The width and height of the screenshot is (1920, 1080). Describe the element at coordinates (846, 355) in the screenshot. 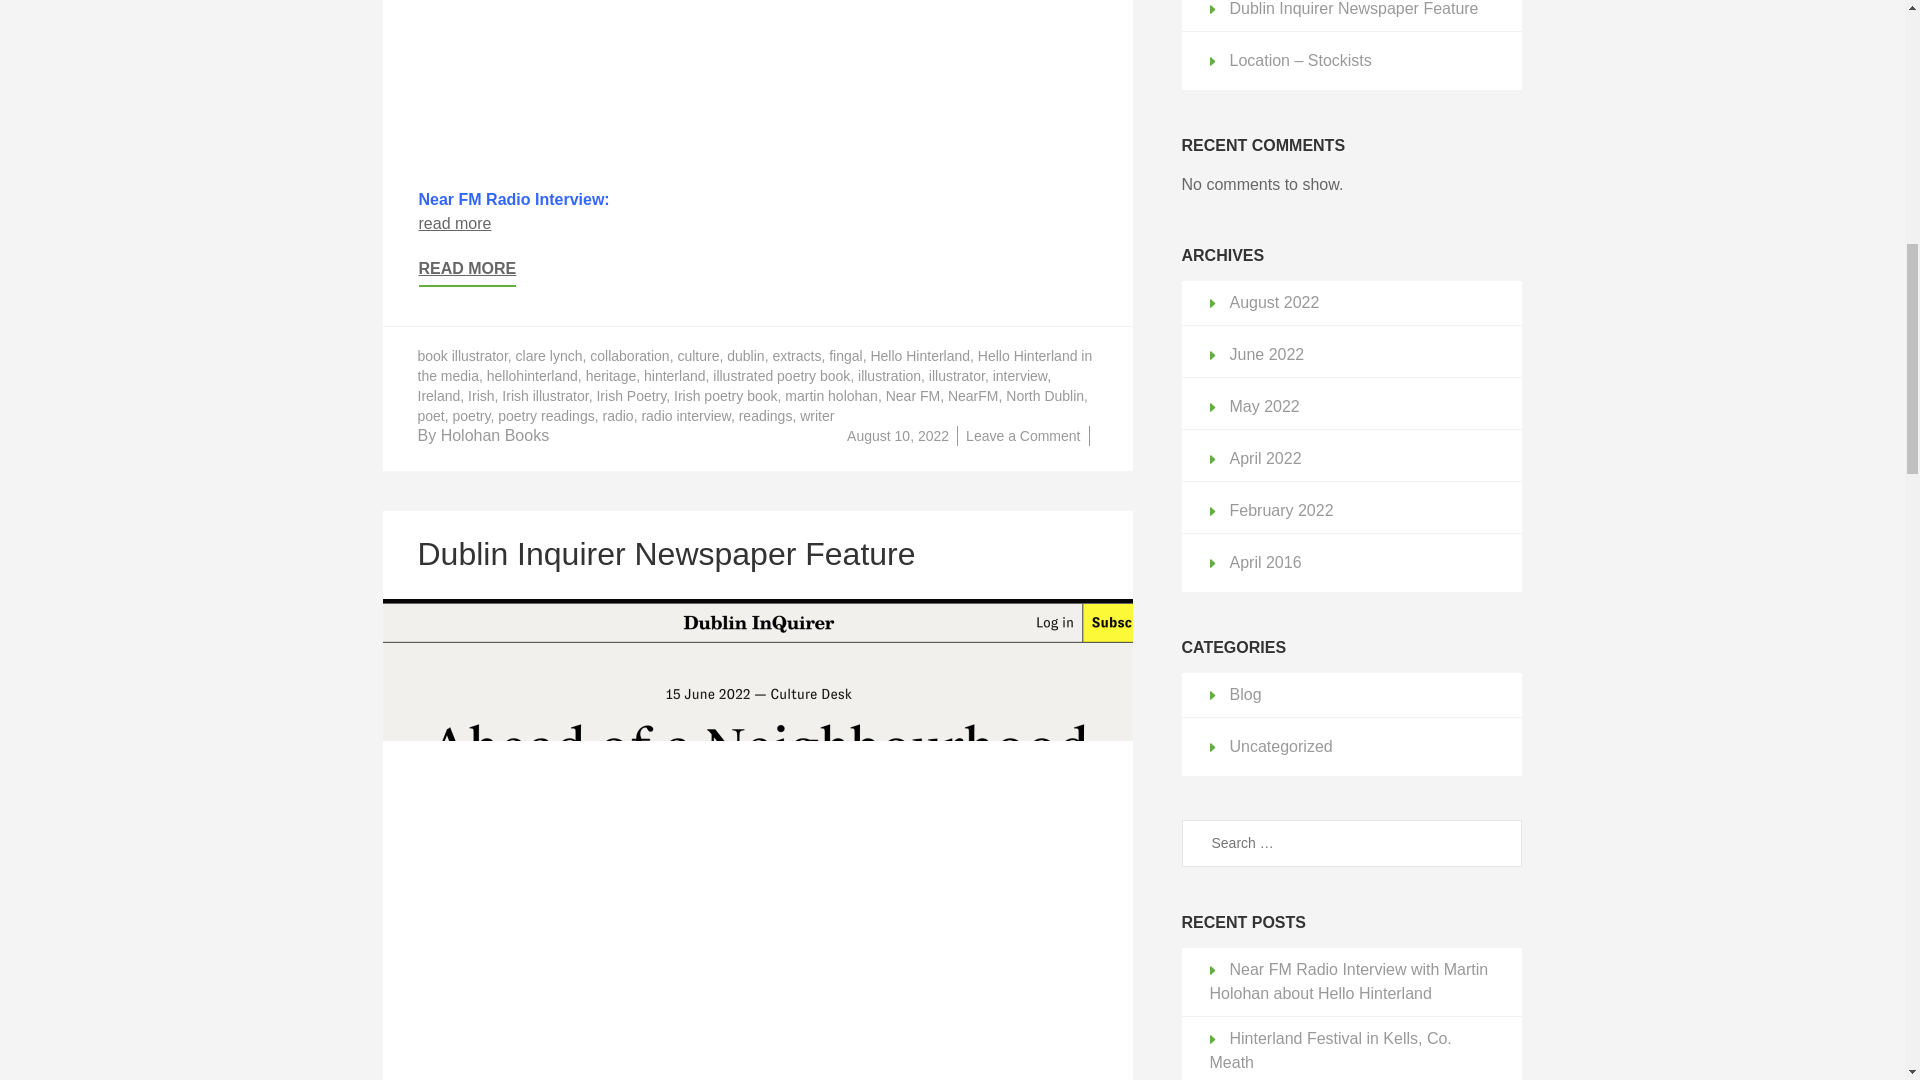

I see `fingal` at that location.